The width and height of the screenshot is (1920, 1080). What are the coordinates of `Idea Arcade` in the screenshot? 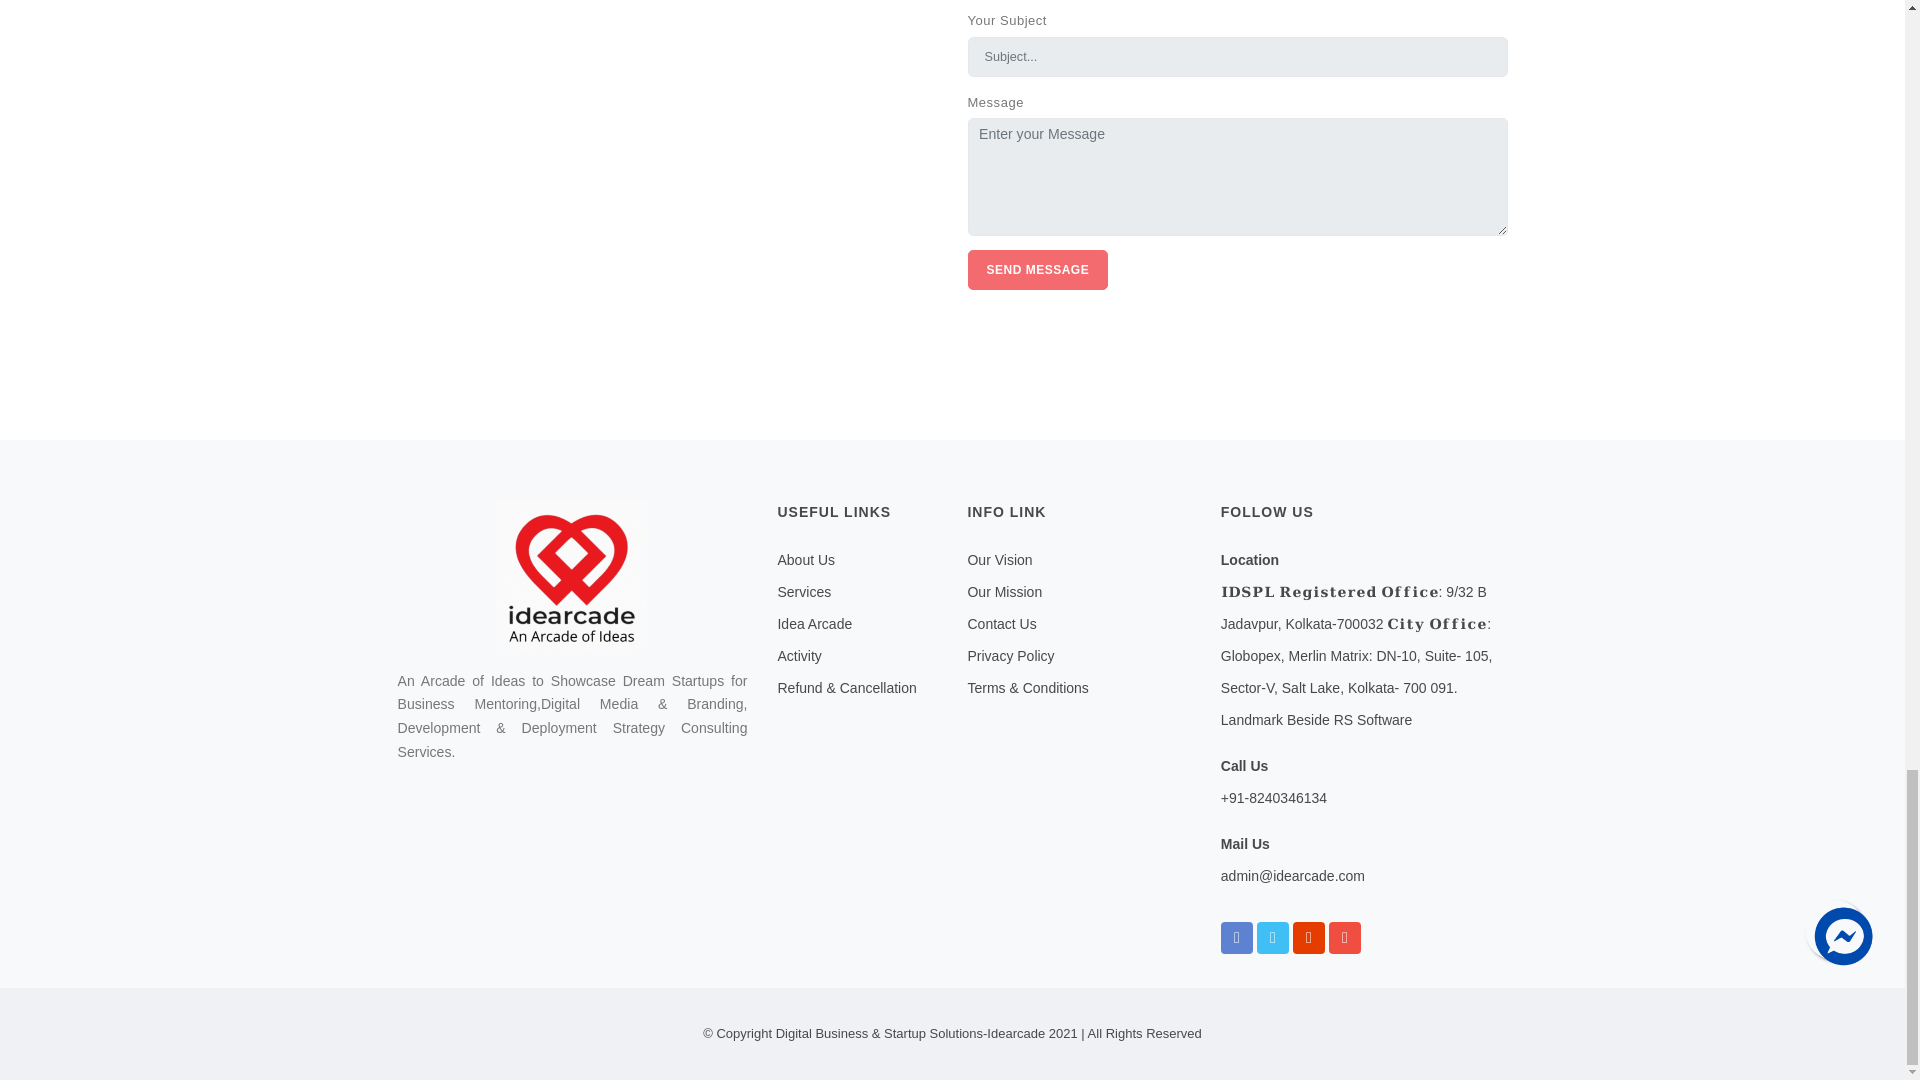 It's located at (814, 623).